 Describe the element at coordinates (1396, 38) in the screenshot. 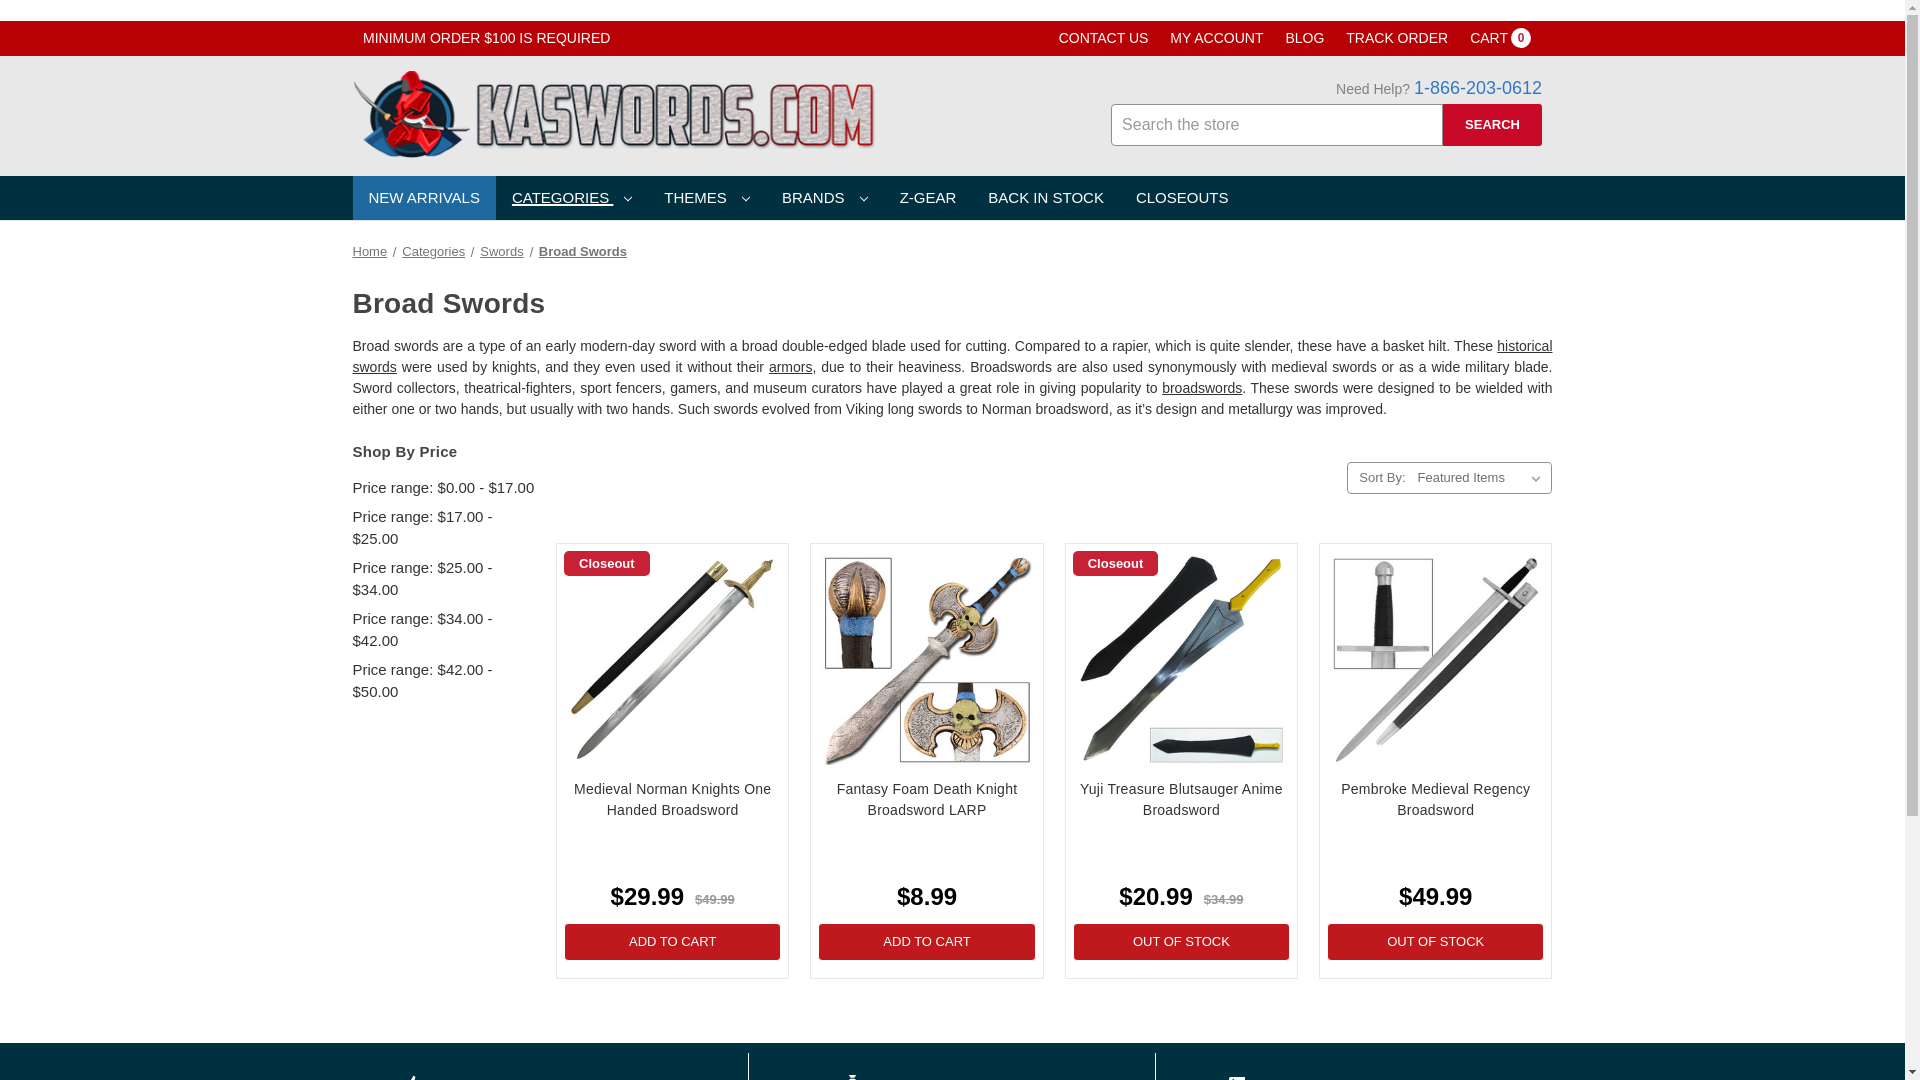

I see `TRACK ORDER` at that location.